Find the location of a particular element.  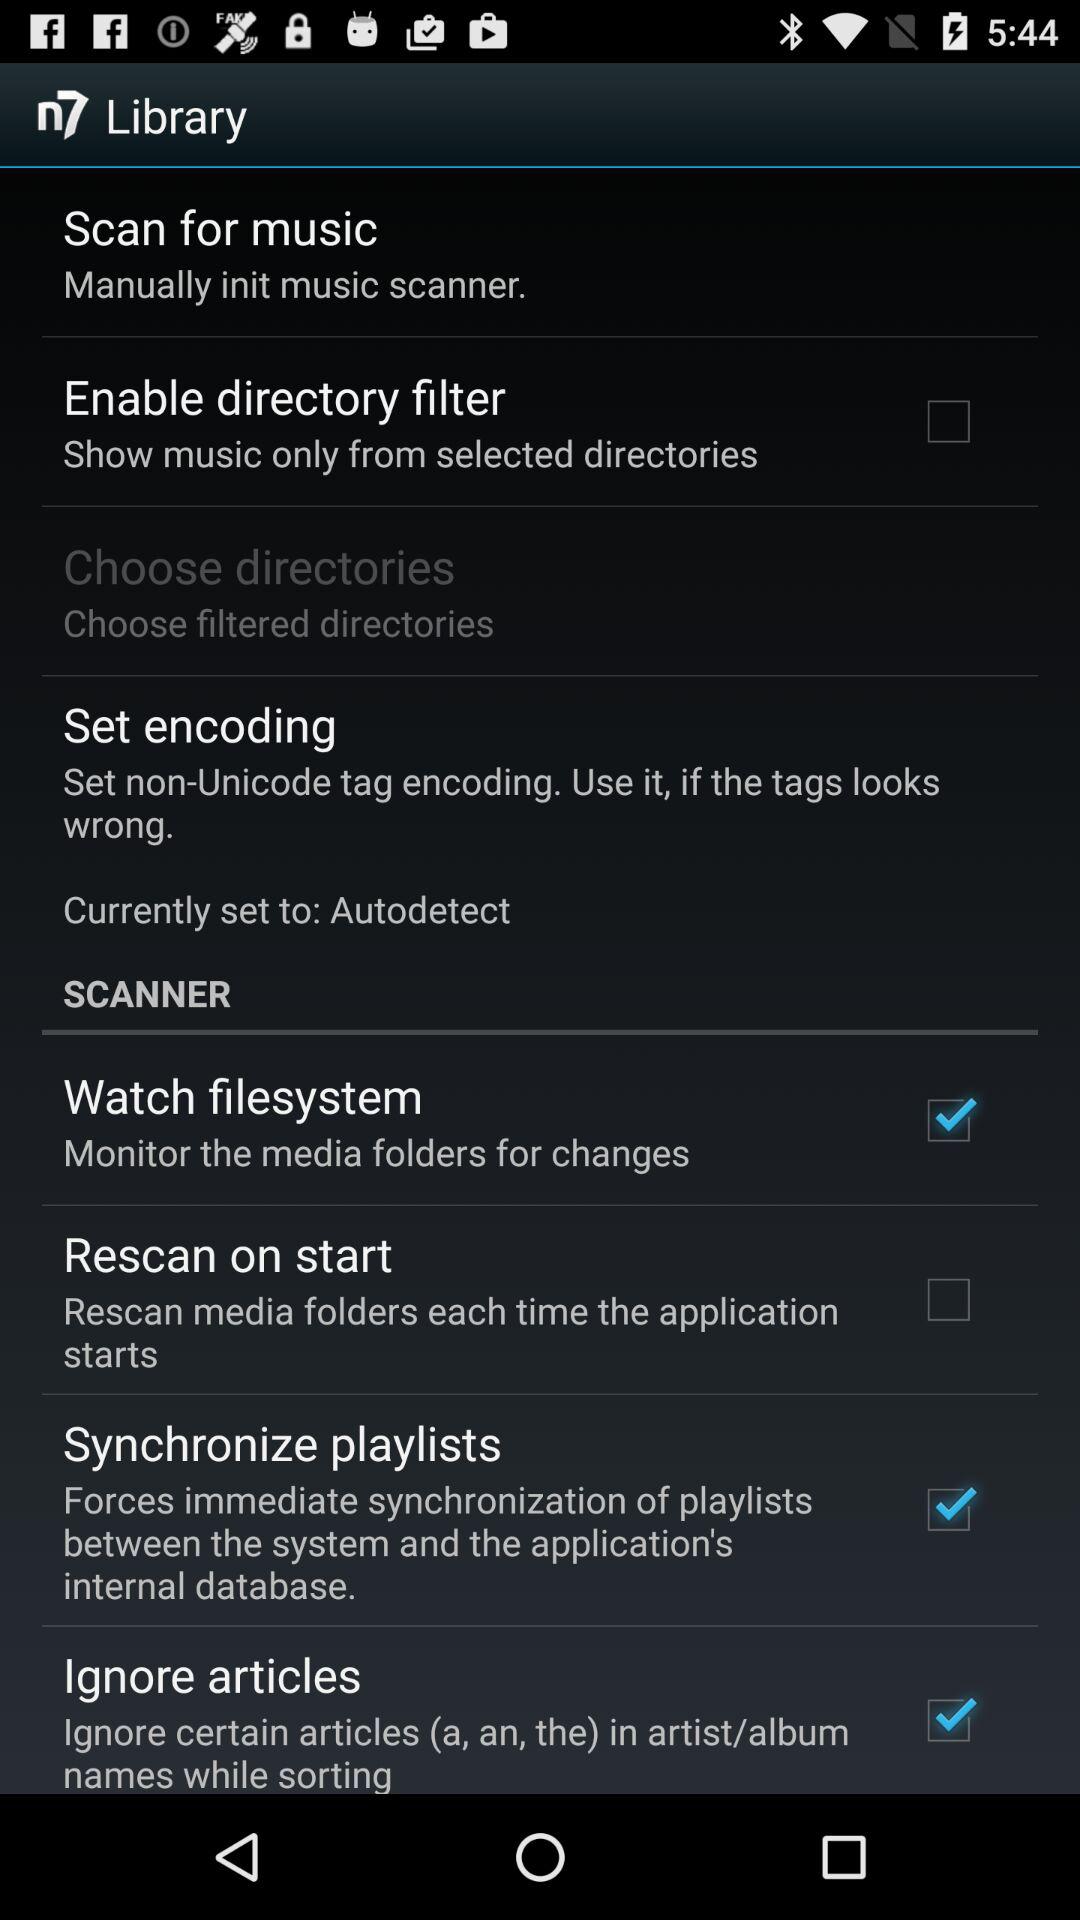

click show music only is located at coordinates (410, 452).